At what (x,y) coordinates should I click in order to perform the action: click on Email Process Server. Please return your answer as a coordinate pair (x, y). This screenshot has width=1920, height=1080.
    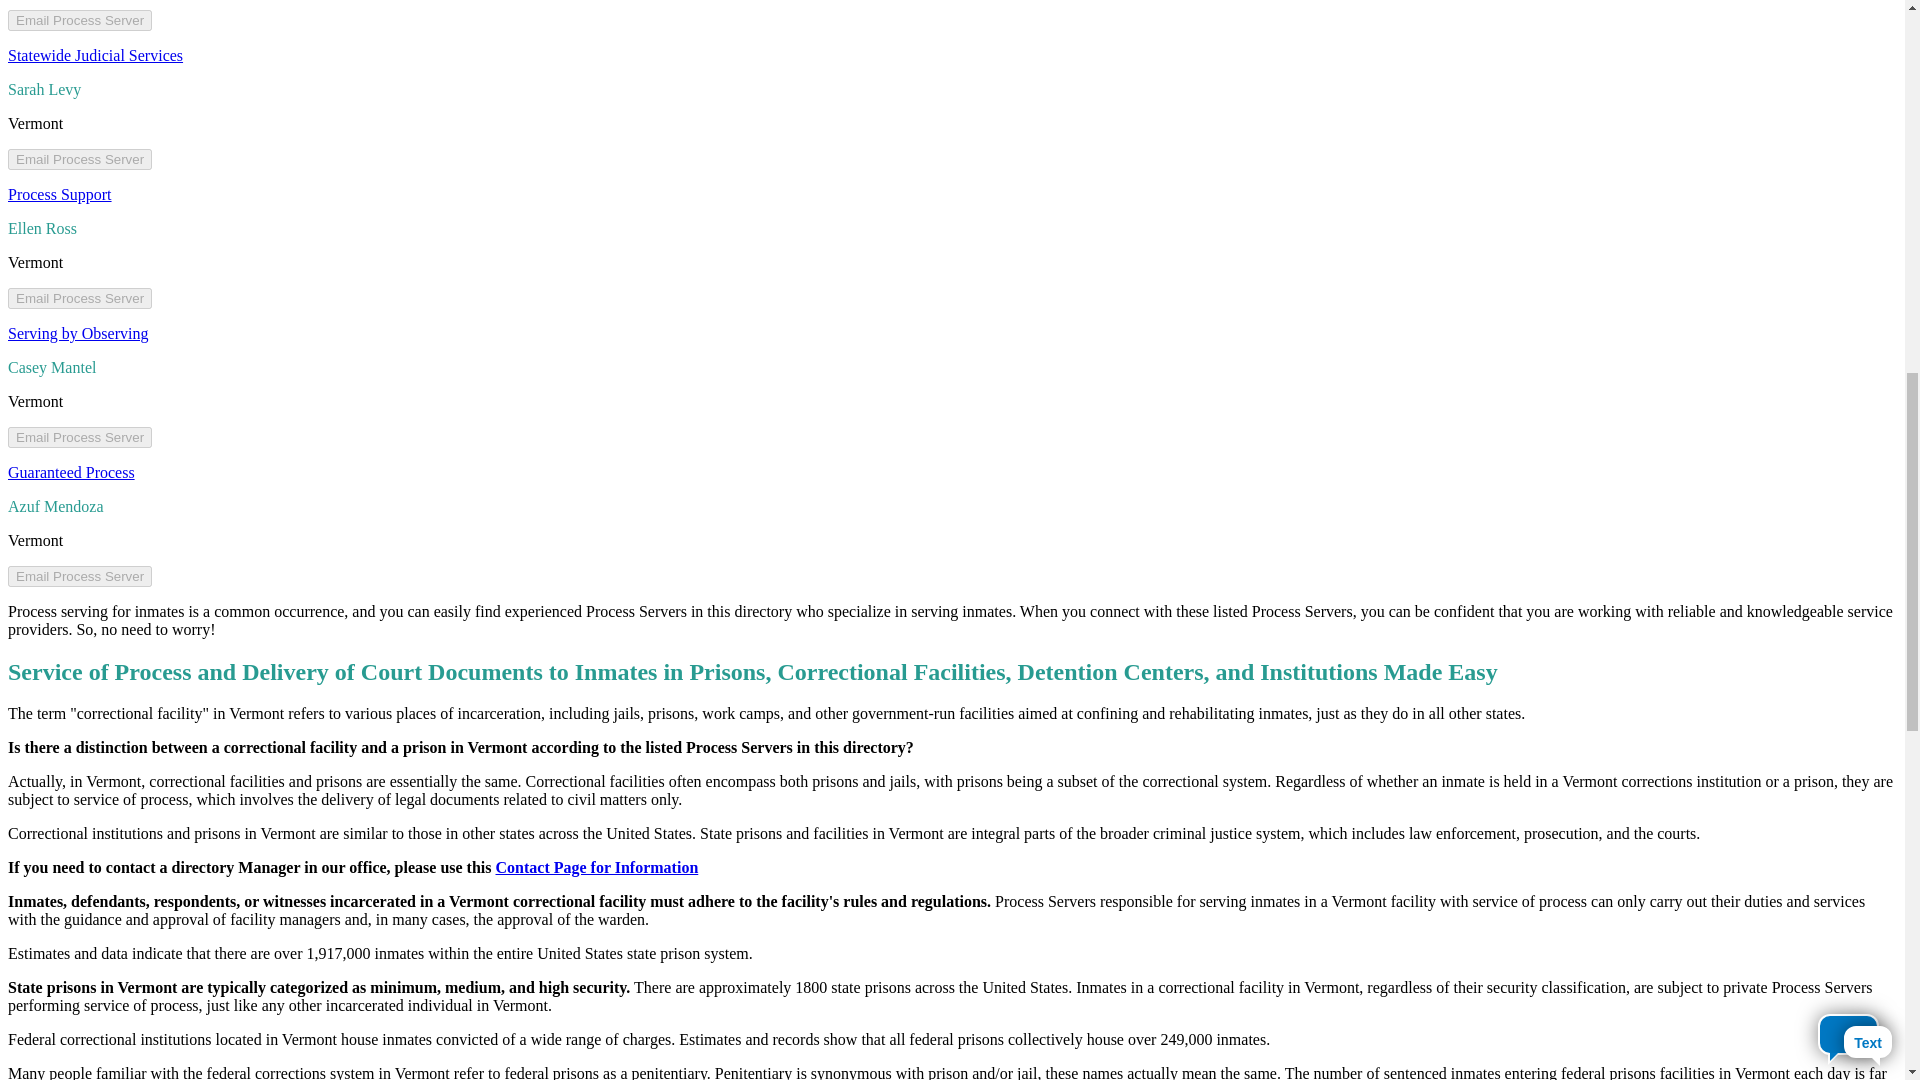
    Looking at the image, I should click on (79, 298).